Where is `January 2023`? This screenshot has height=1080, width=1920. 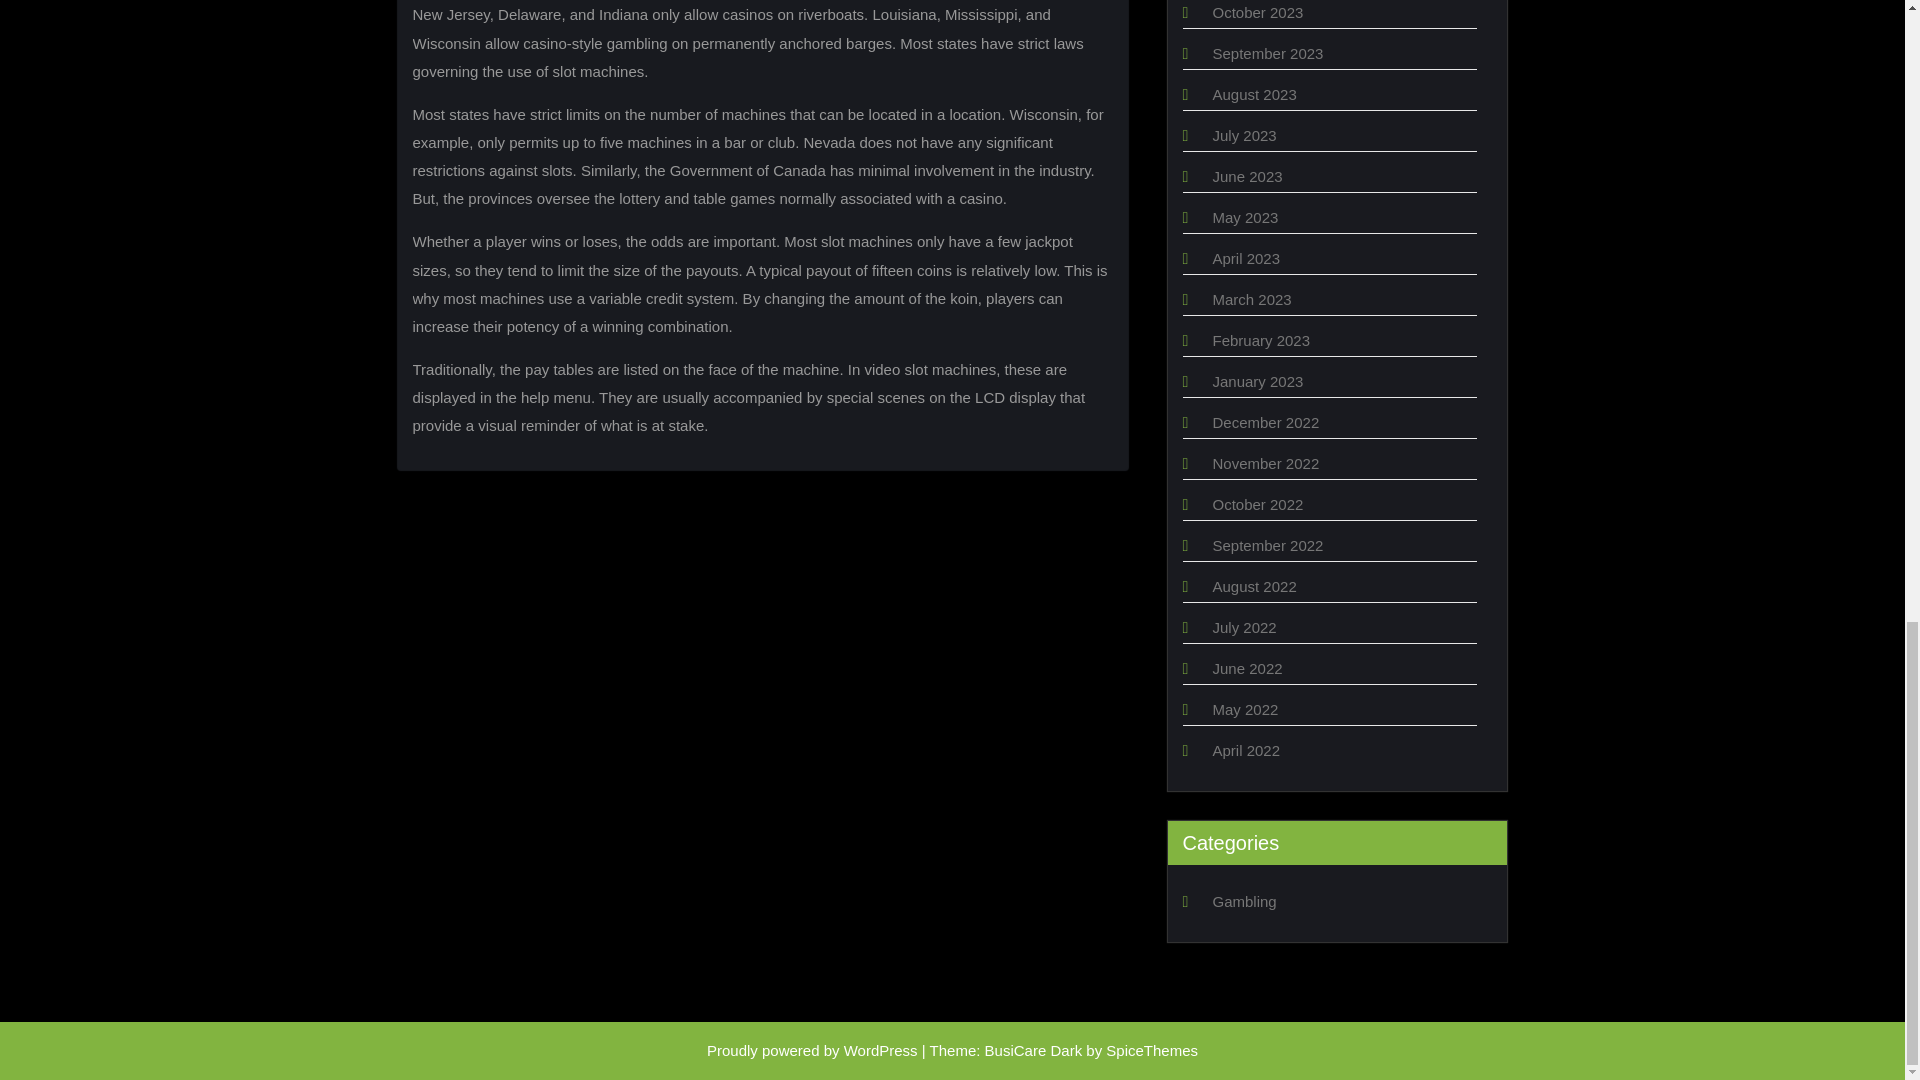
January 2023 is located at coordinates (1257, 380).